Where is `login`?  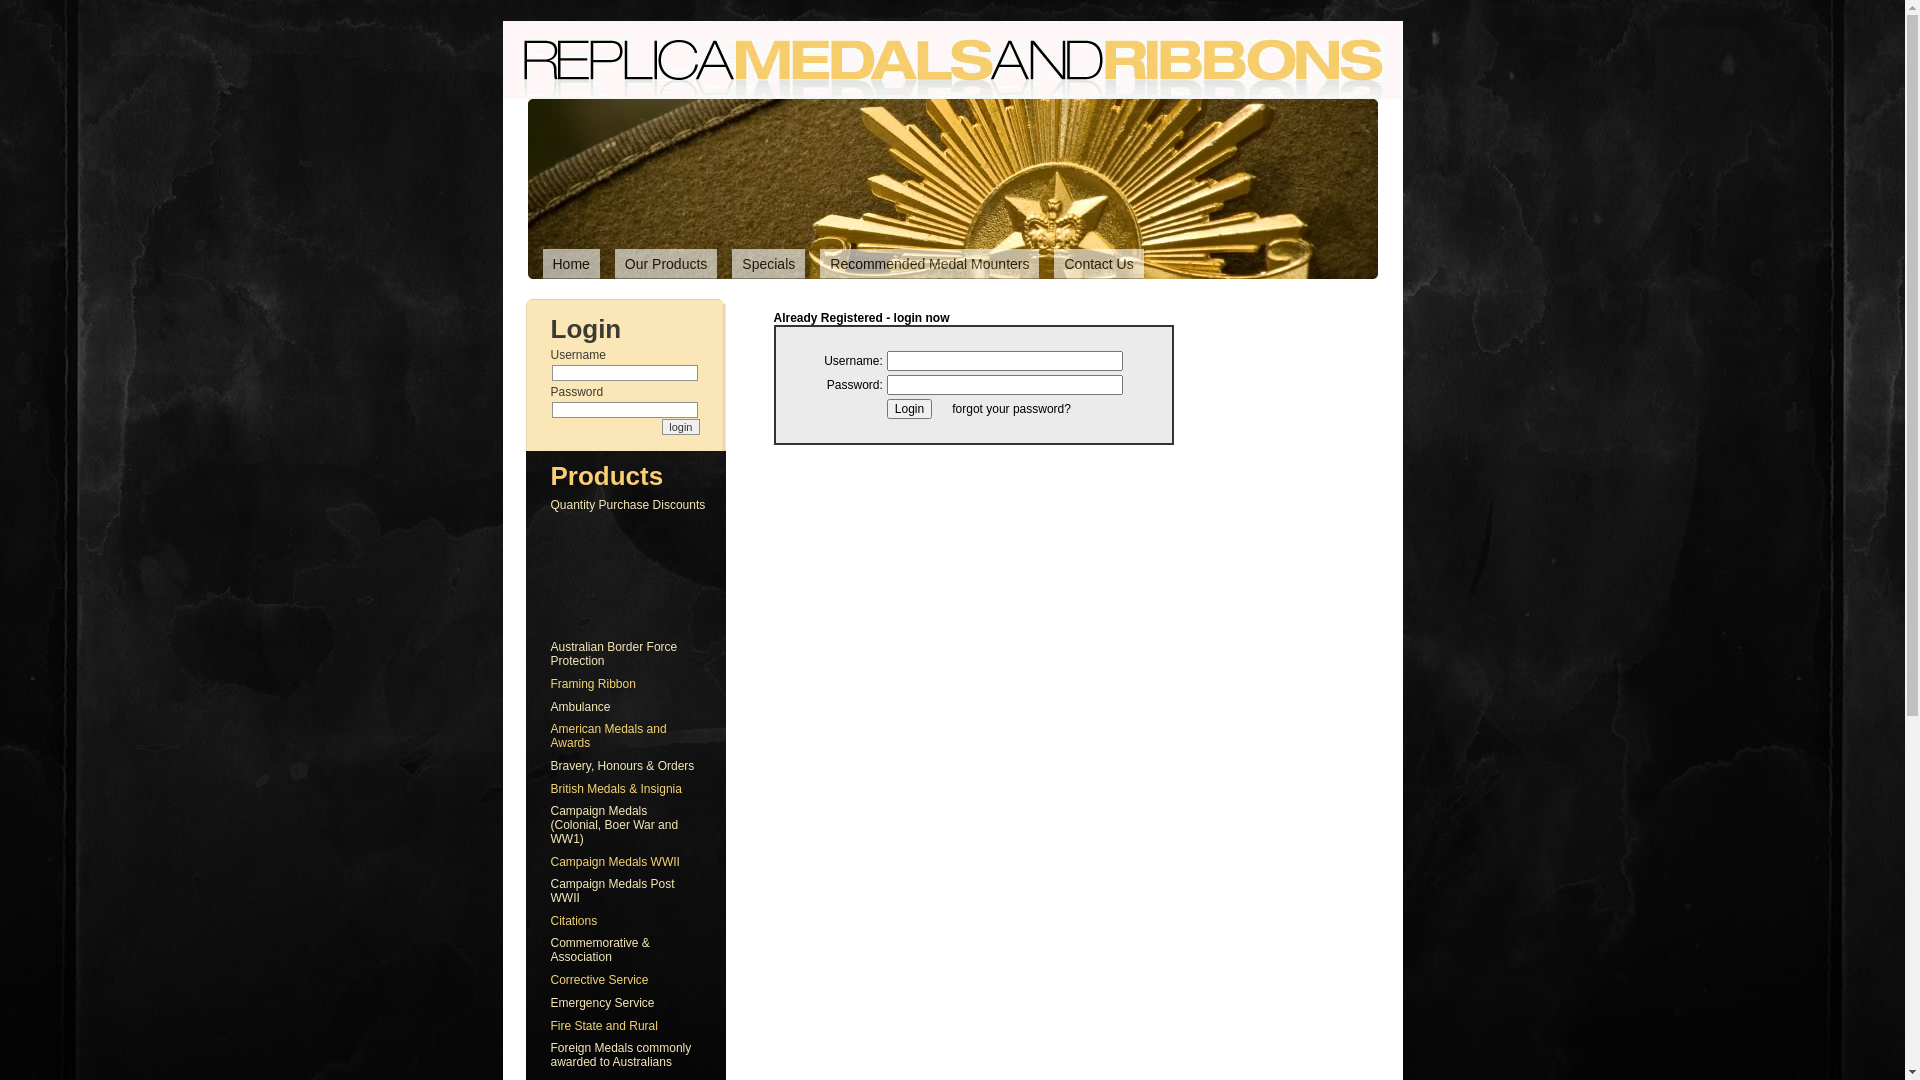 login is located at coordinates (680, 427).